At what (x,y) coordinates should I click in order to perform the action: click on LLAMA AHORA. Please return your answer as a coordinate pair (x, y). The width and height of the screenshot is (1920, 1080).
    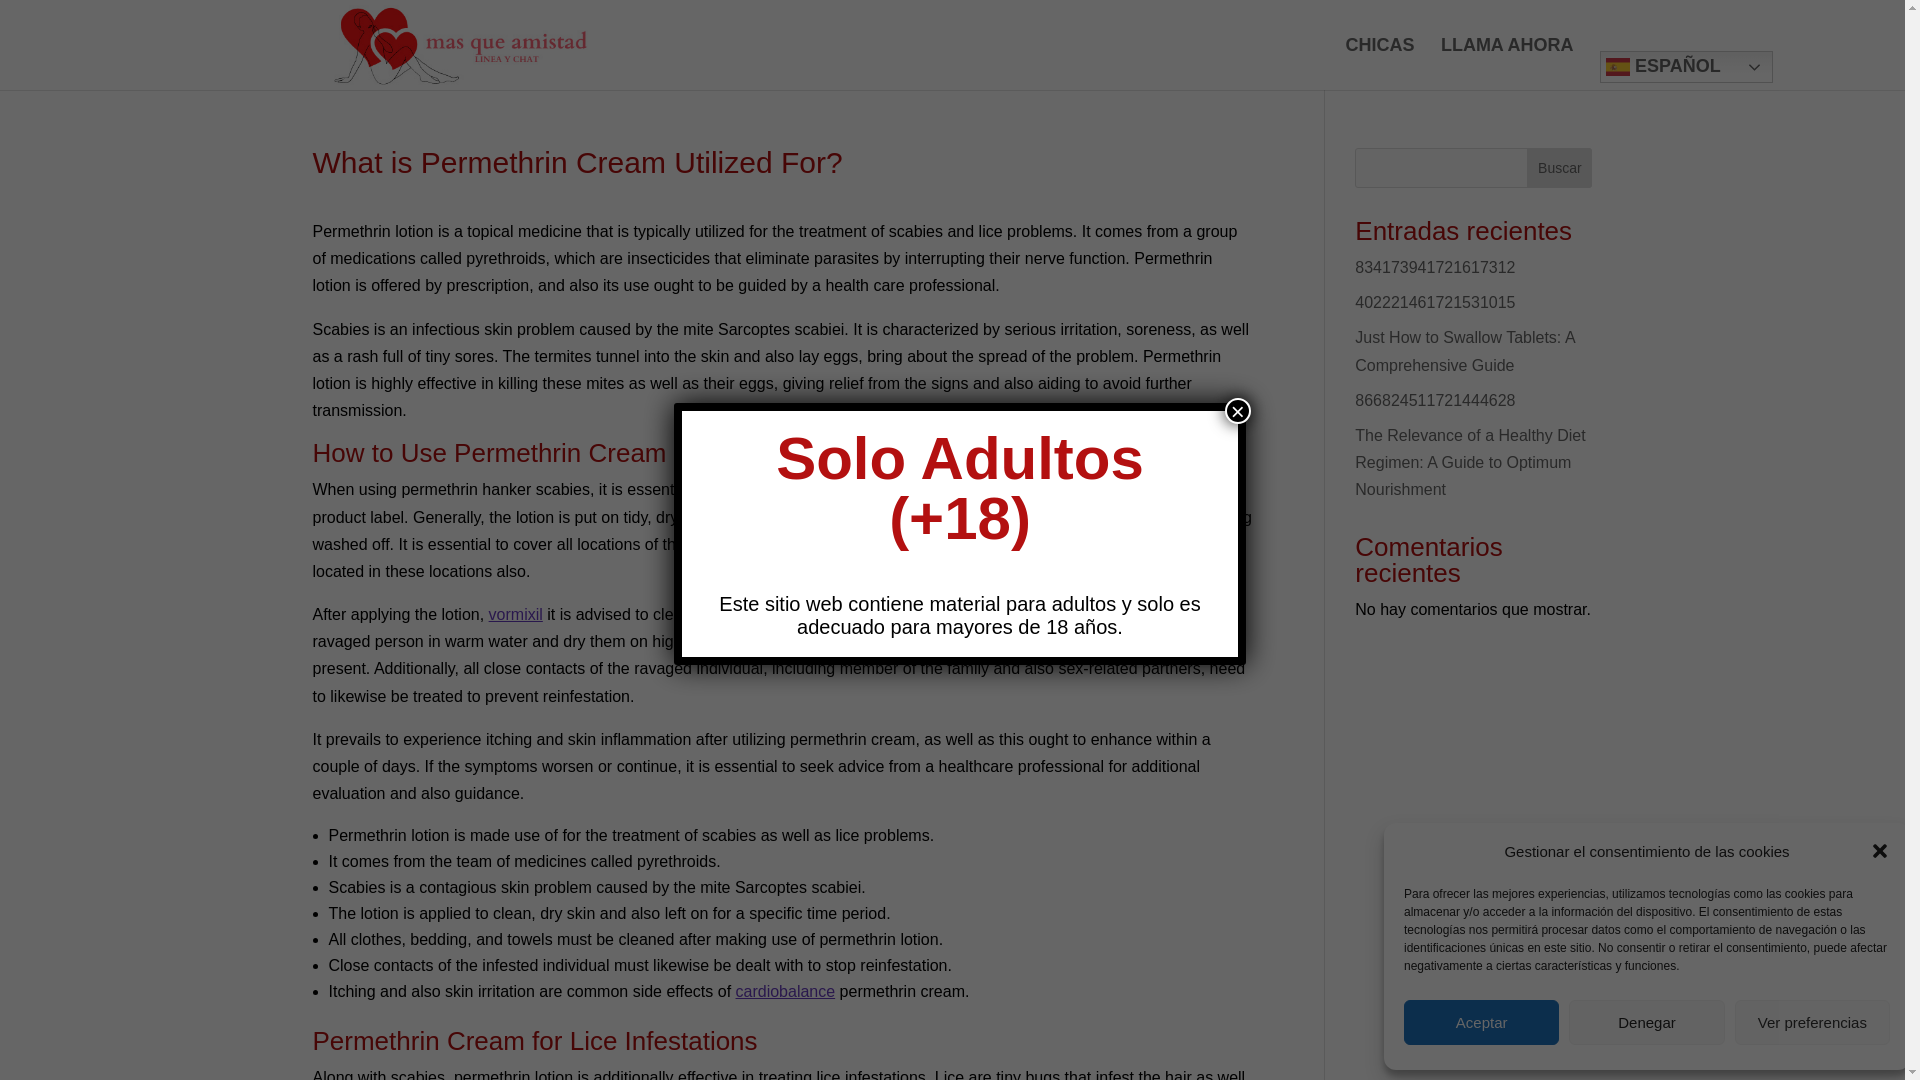
    Looking at the image, I should click on (1508, 63).